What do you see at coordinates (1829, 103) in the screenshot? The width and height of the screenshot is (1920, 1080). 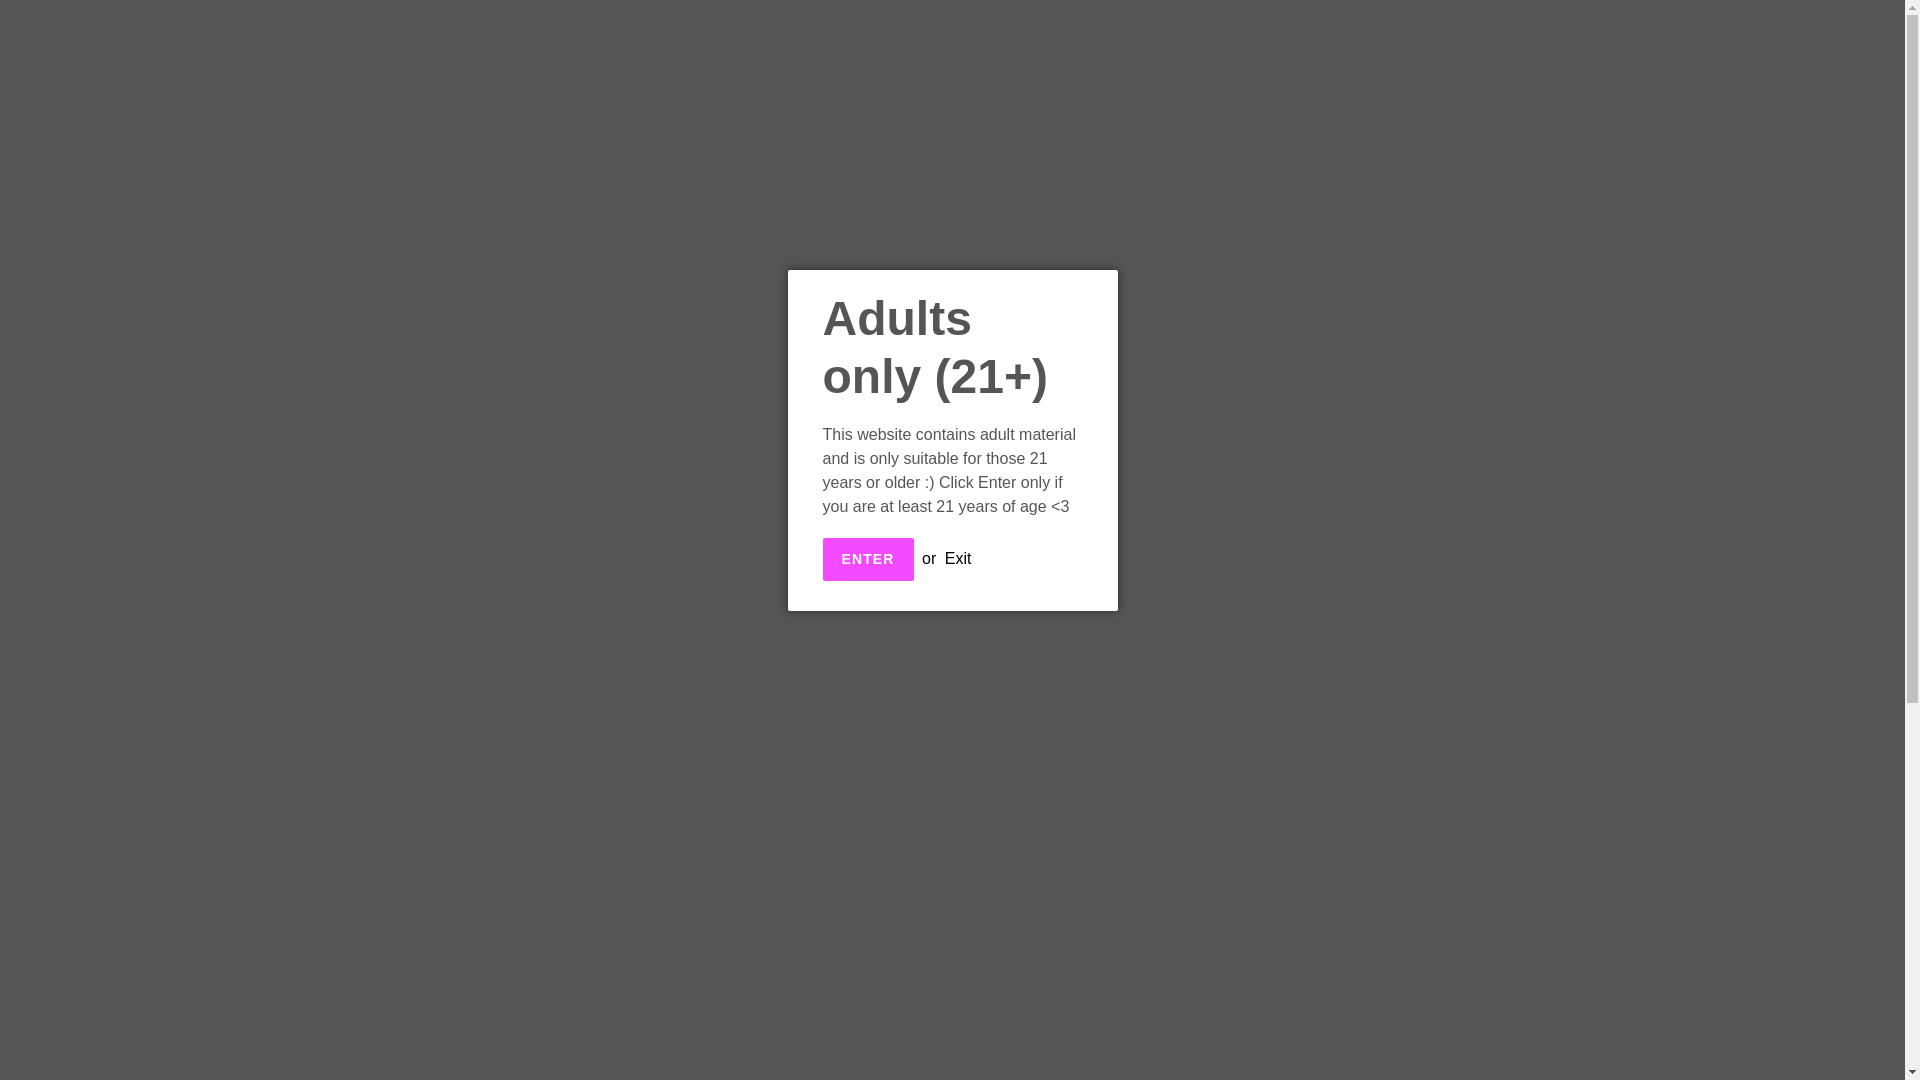 I see `Cart` at bounding box center [1829, 103].